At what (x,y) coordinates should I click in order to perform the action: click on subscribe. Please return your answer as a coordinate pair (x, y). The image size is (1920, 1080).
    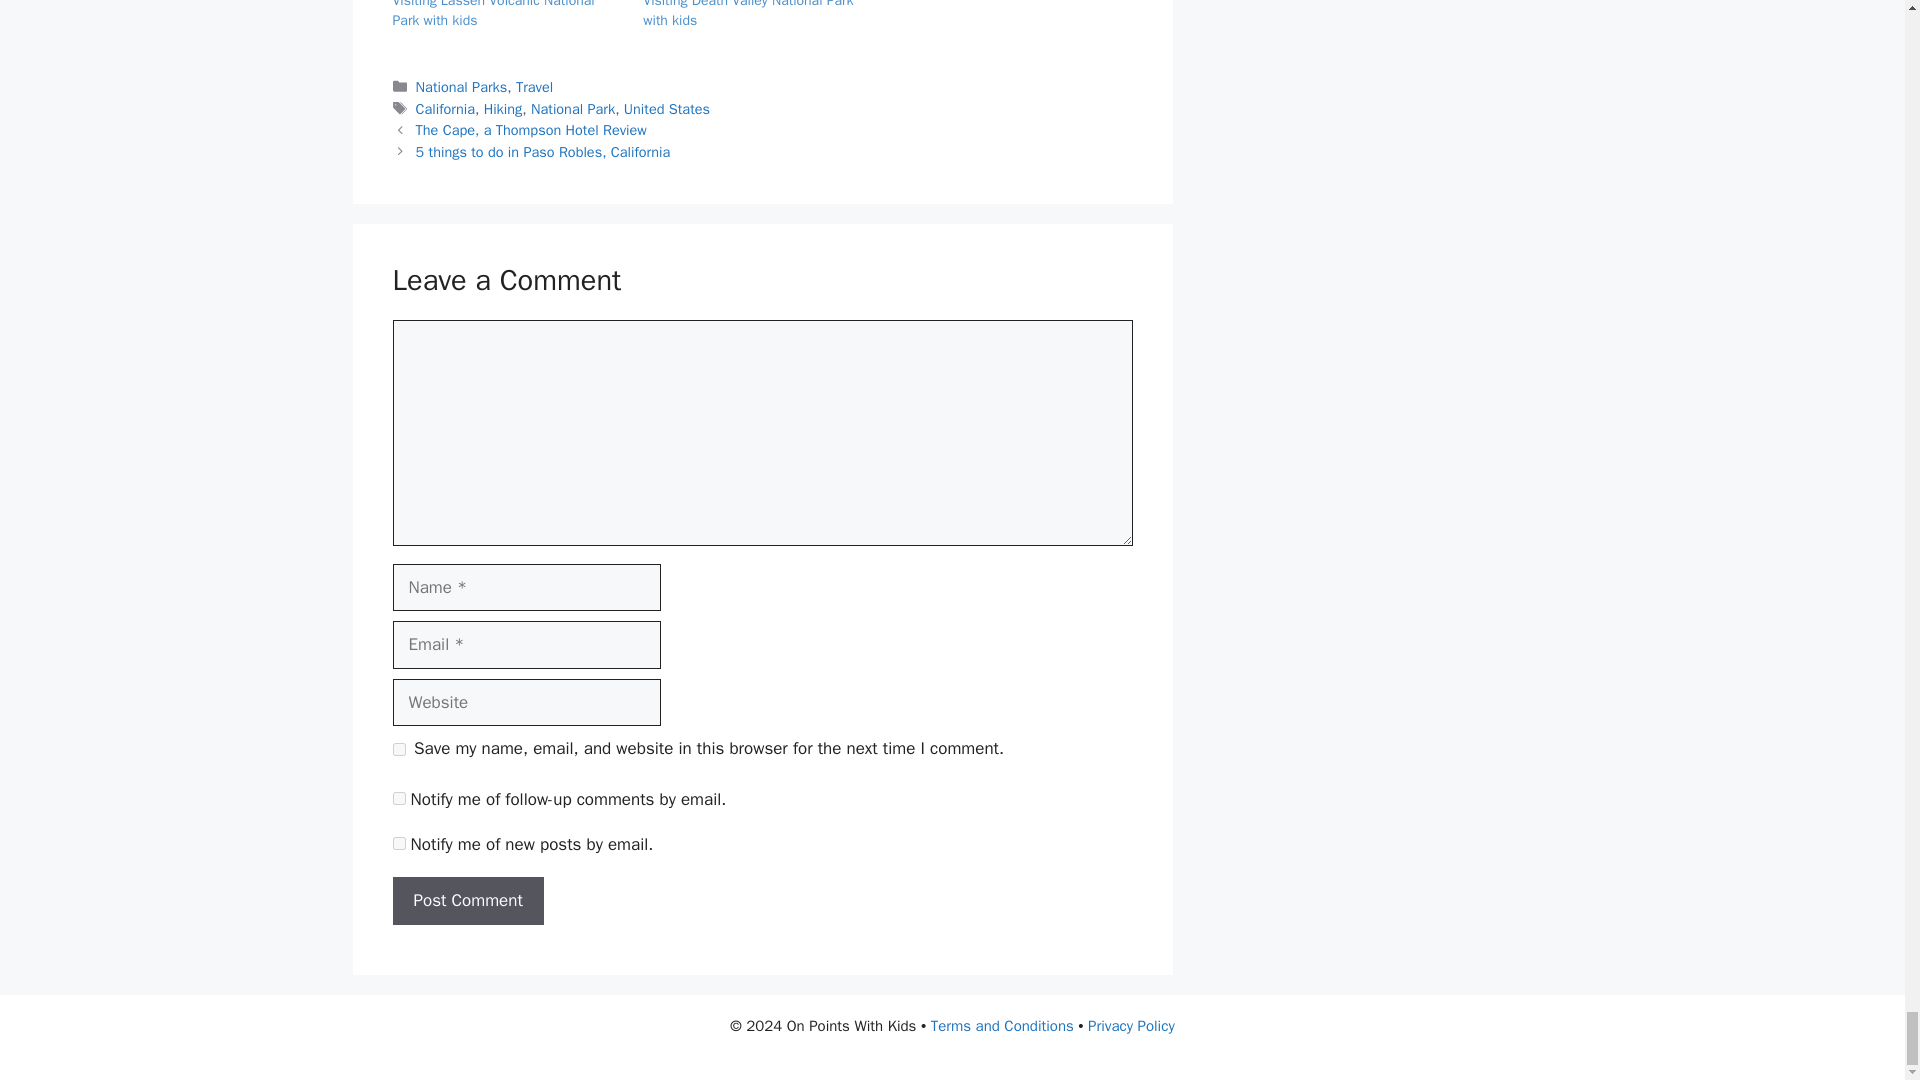
    Looking at the image, I should click on (398, 843).